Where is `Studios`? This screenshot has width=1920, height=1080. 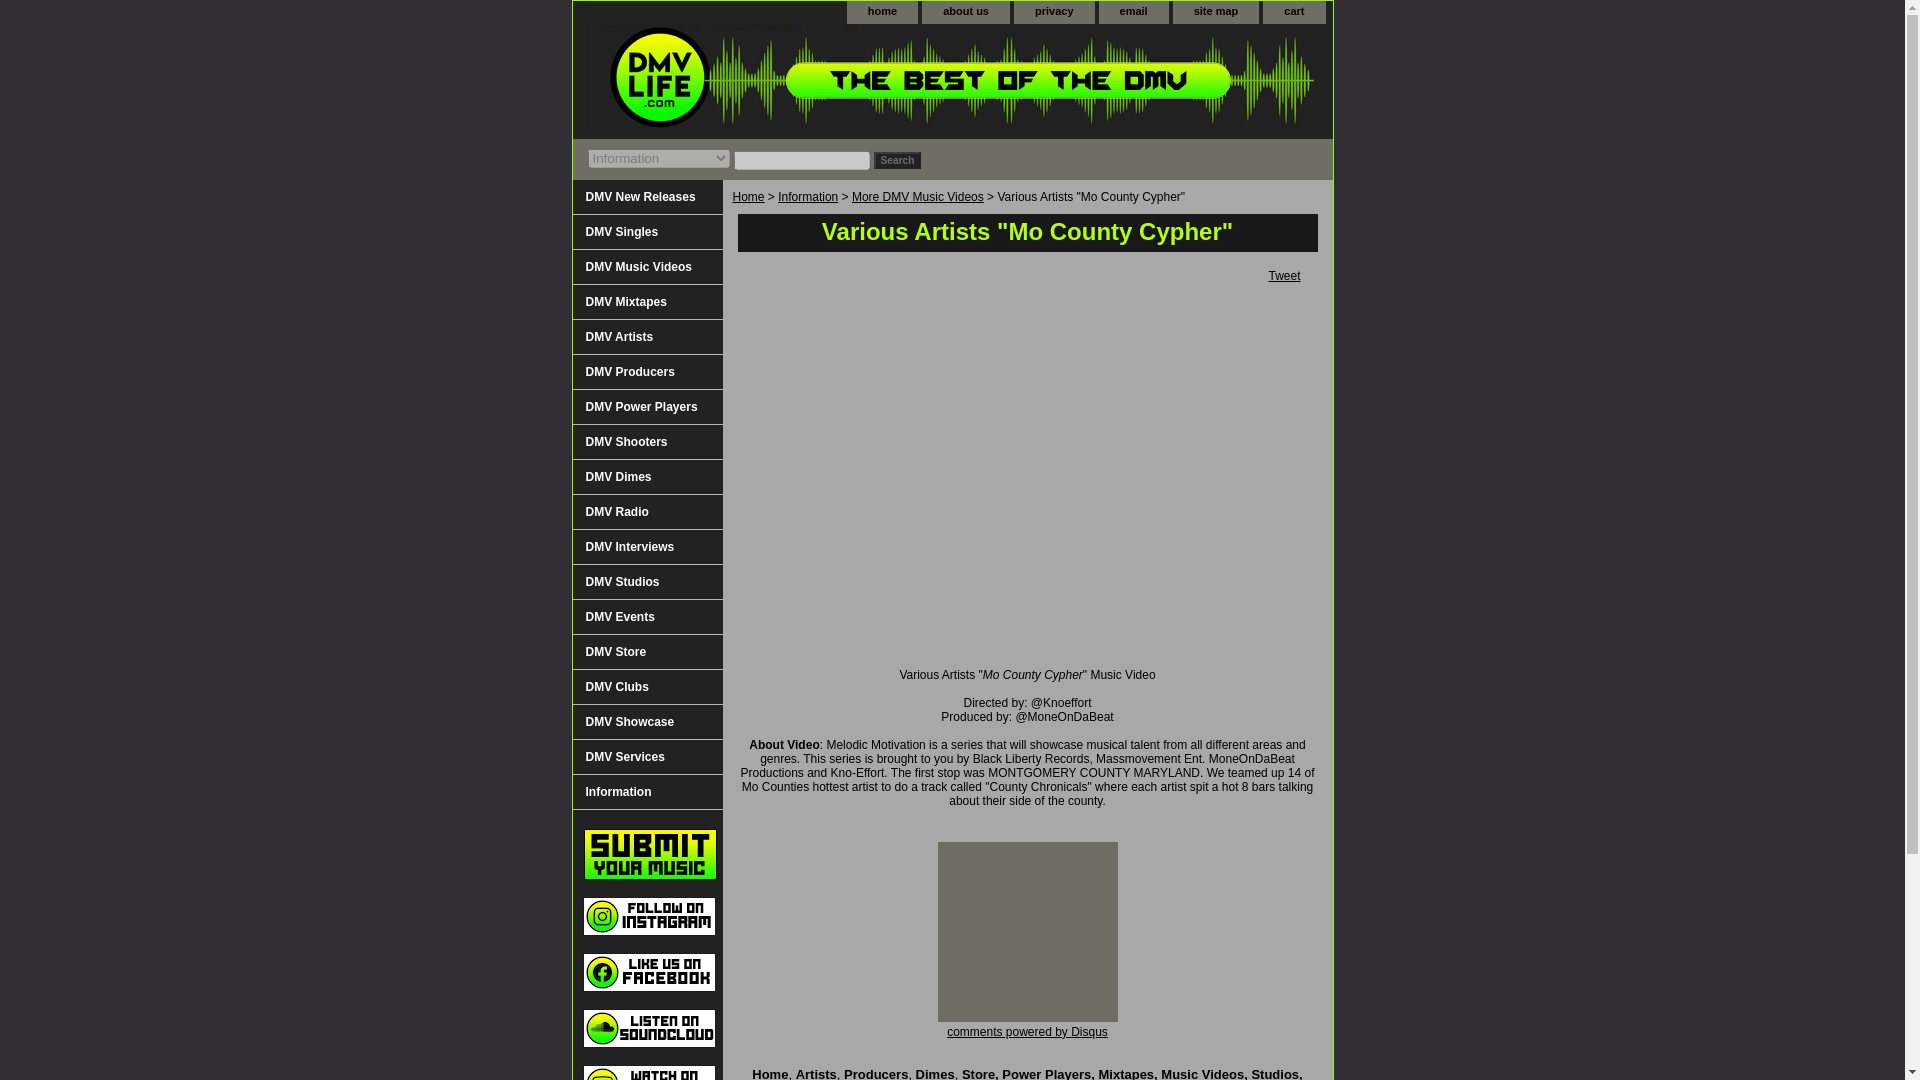
Studios is located at coordinates (1275, 1074).